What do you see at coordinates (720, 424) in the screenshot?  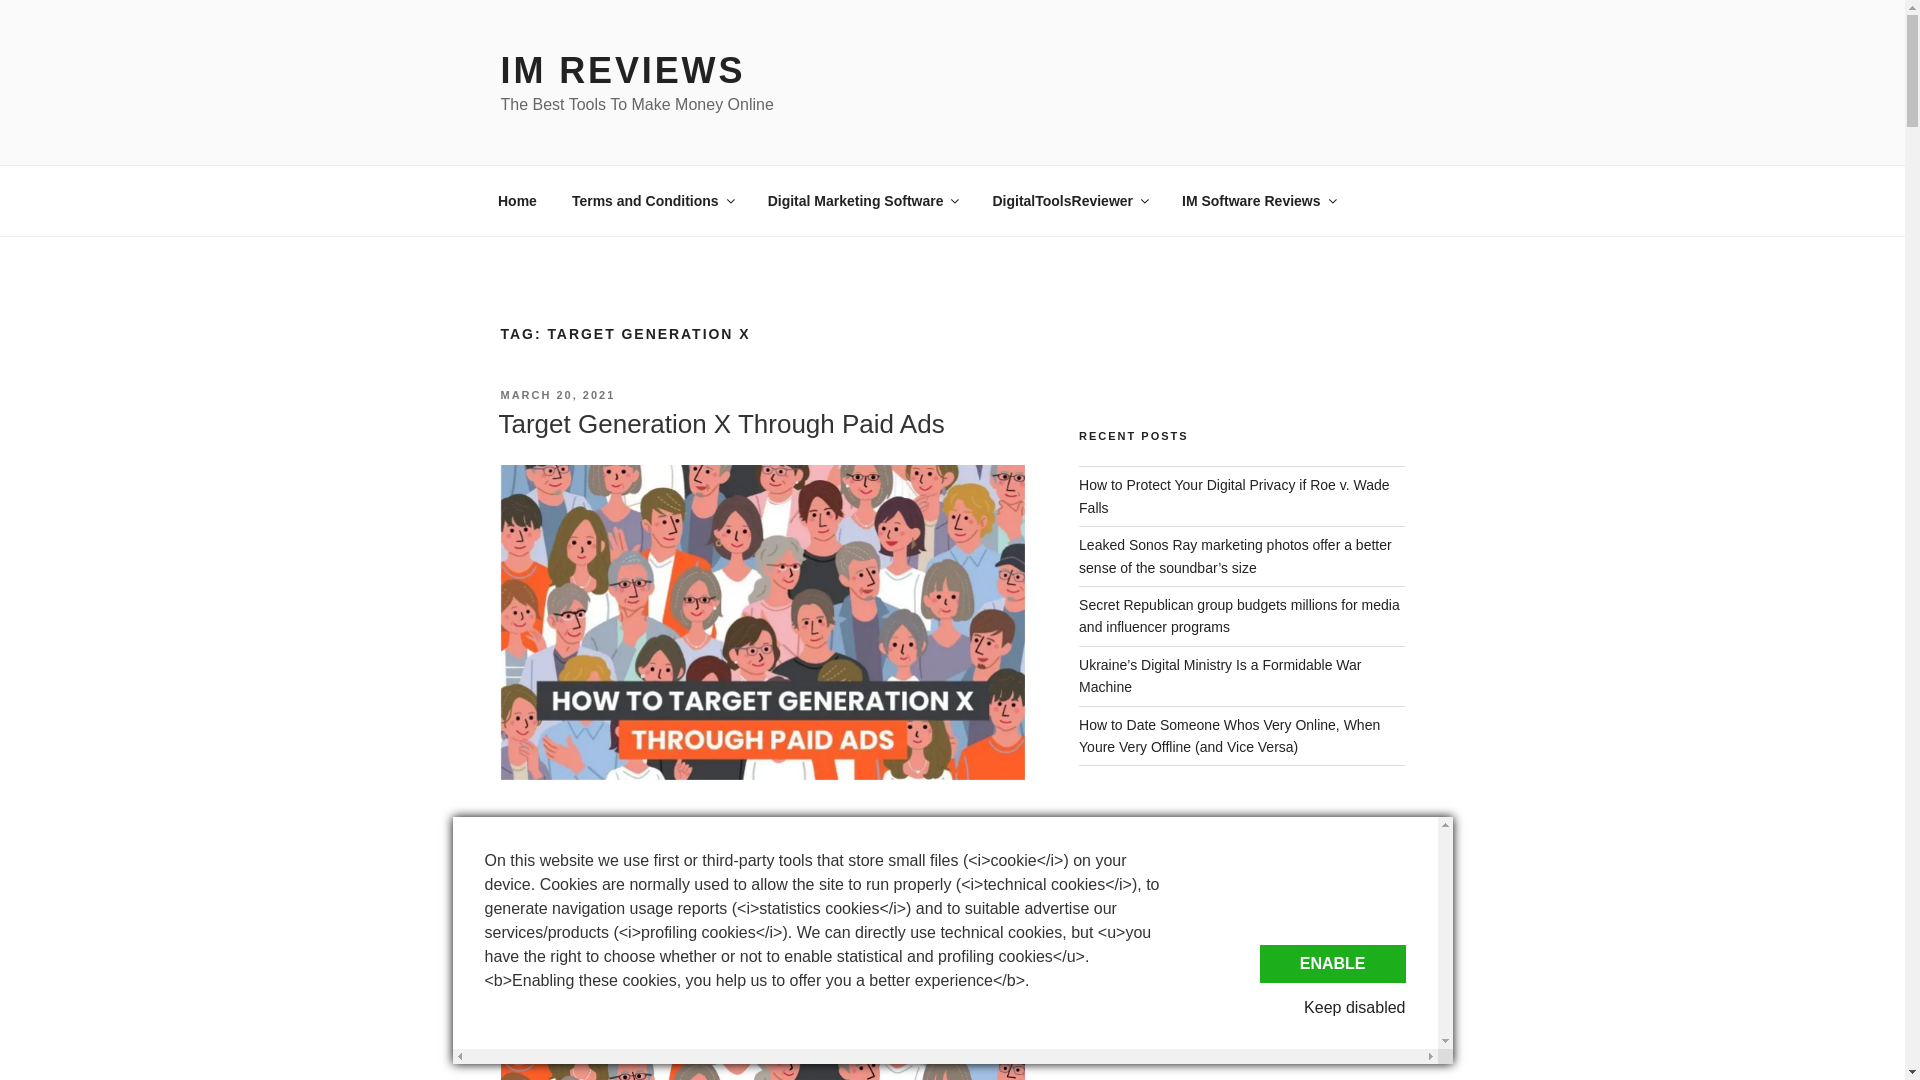 I see `Target Generation X Through Paid Ads` at bounding box center [720, 424].